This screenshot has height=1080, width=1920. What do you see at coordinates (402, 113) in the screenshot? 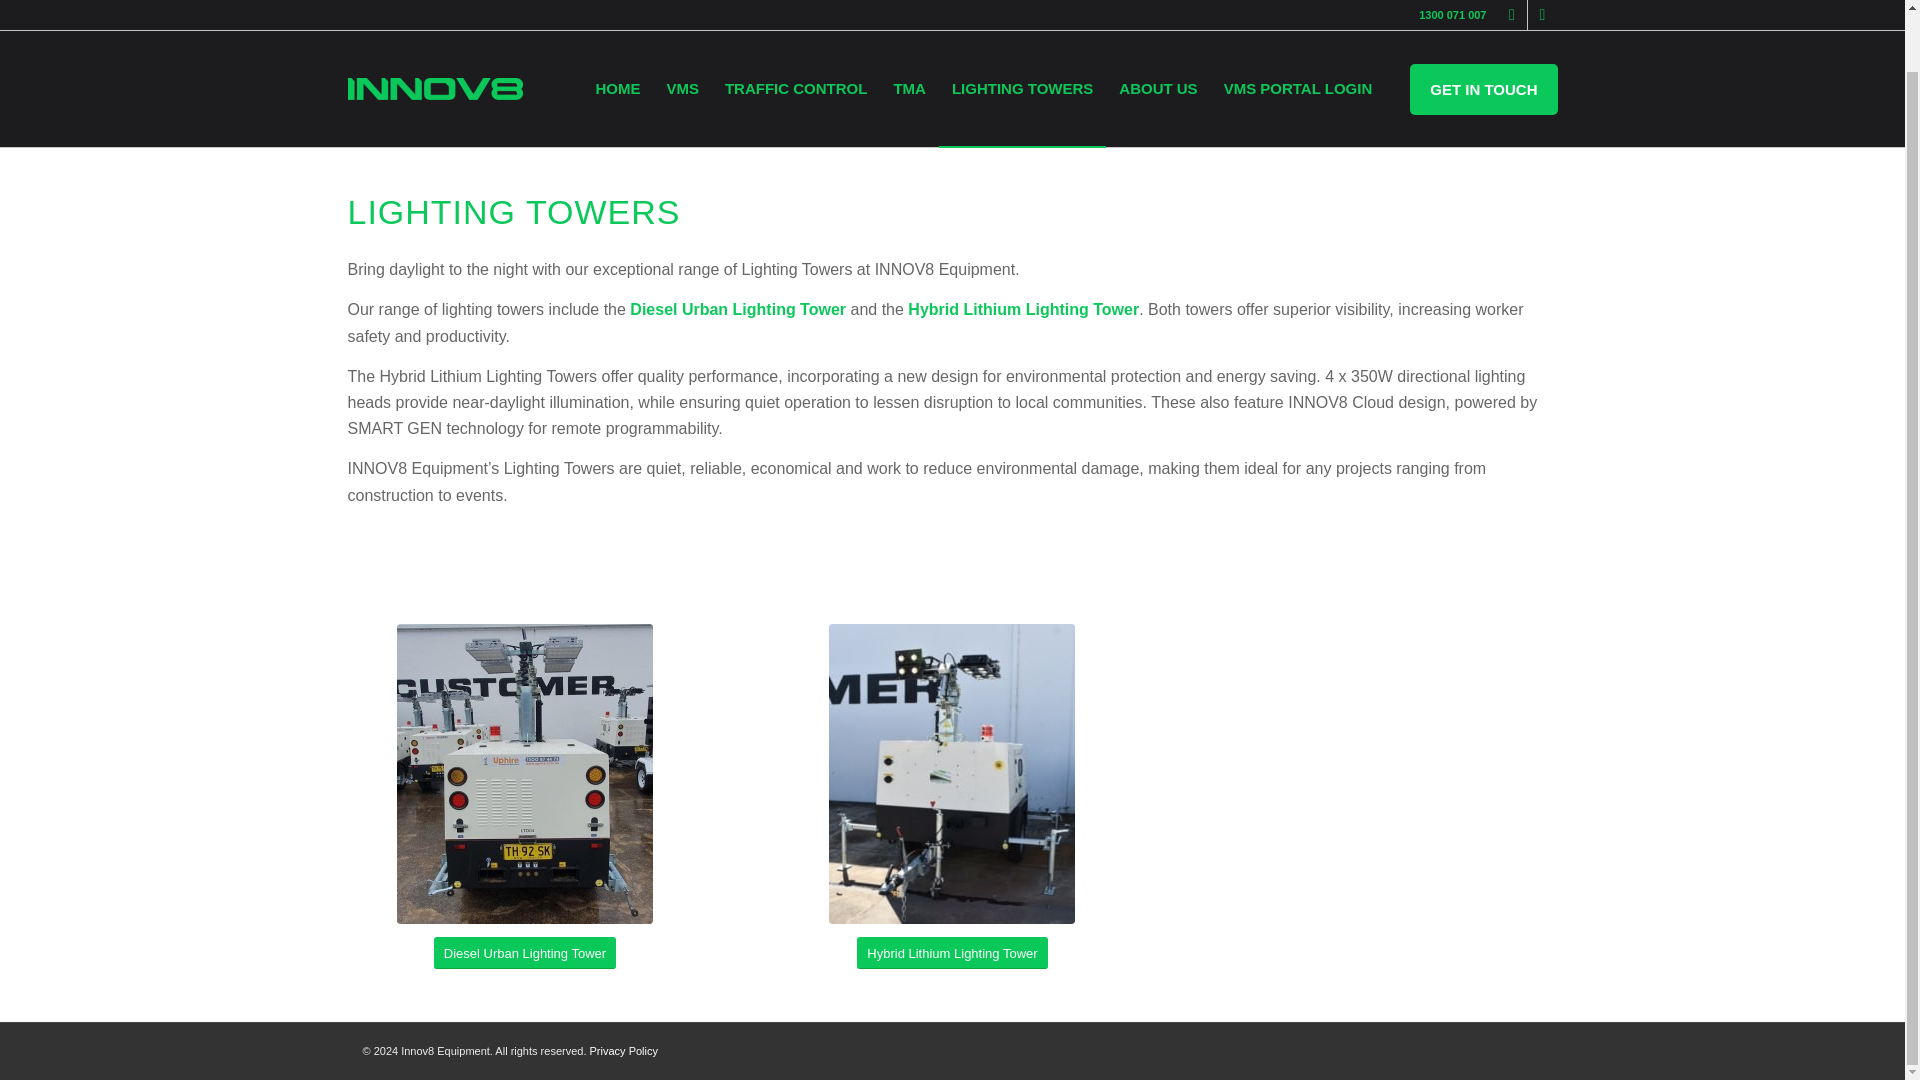
I see `Permanent Link: Lighting Towers` at bounding box center [402, 113].